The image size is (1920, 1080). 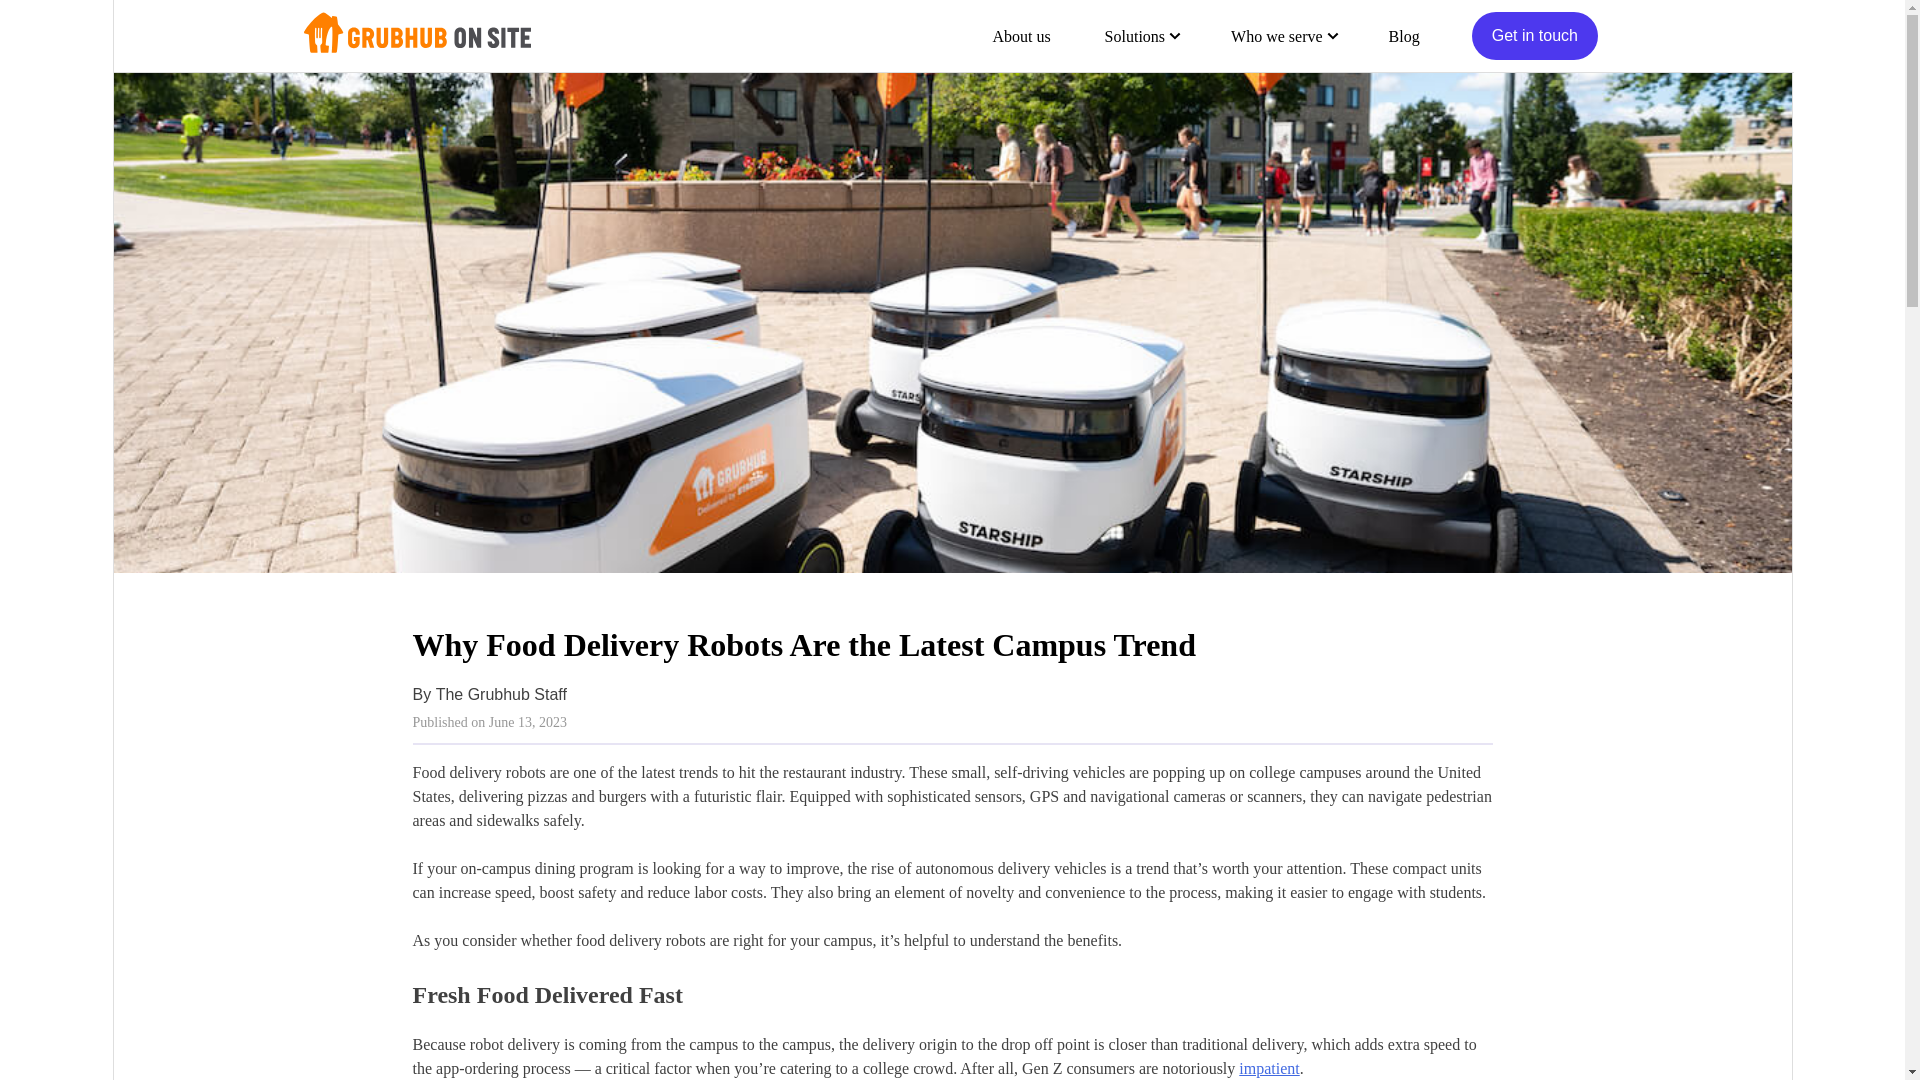 I want to click on Solutions, so click(x=1140, y=36).